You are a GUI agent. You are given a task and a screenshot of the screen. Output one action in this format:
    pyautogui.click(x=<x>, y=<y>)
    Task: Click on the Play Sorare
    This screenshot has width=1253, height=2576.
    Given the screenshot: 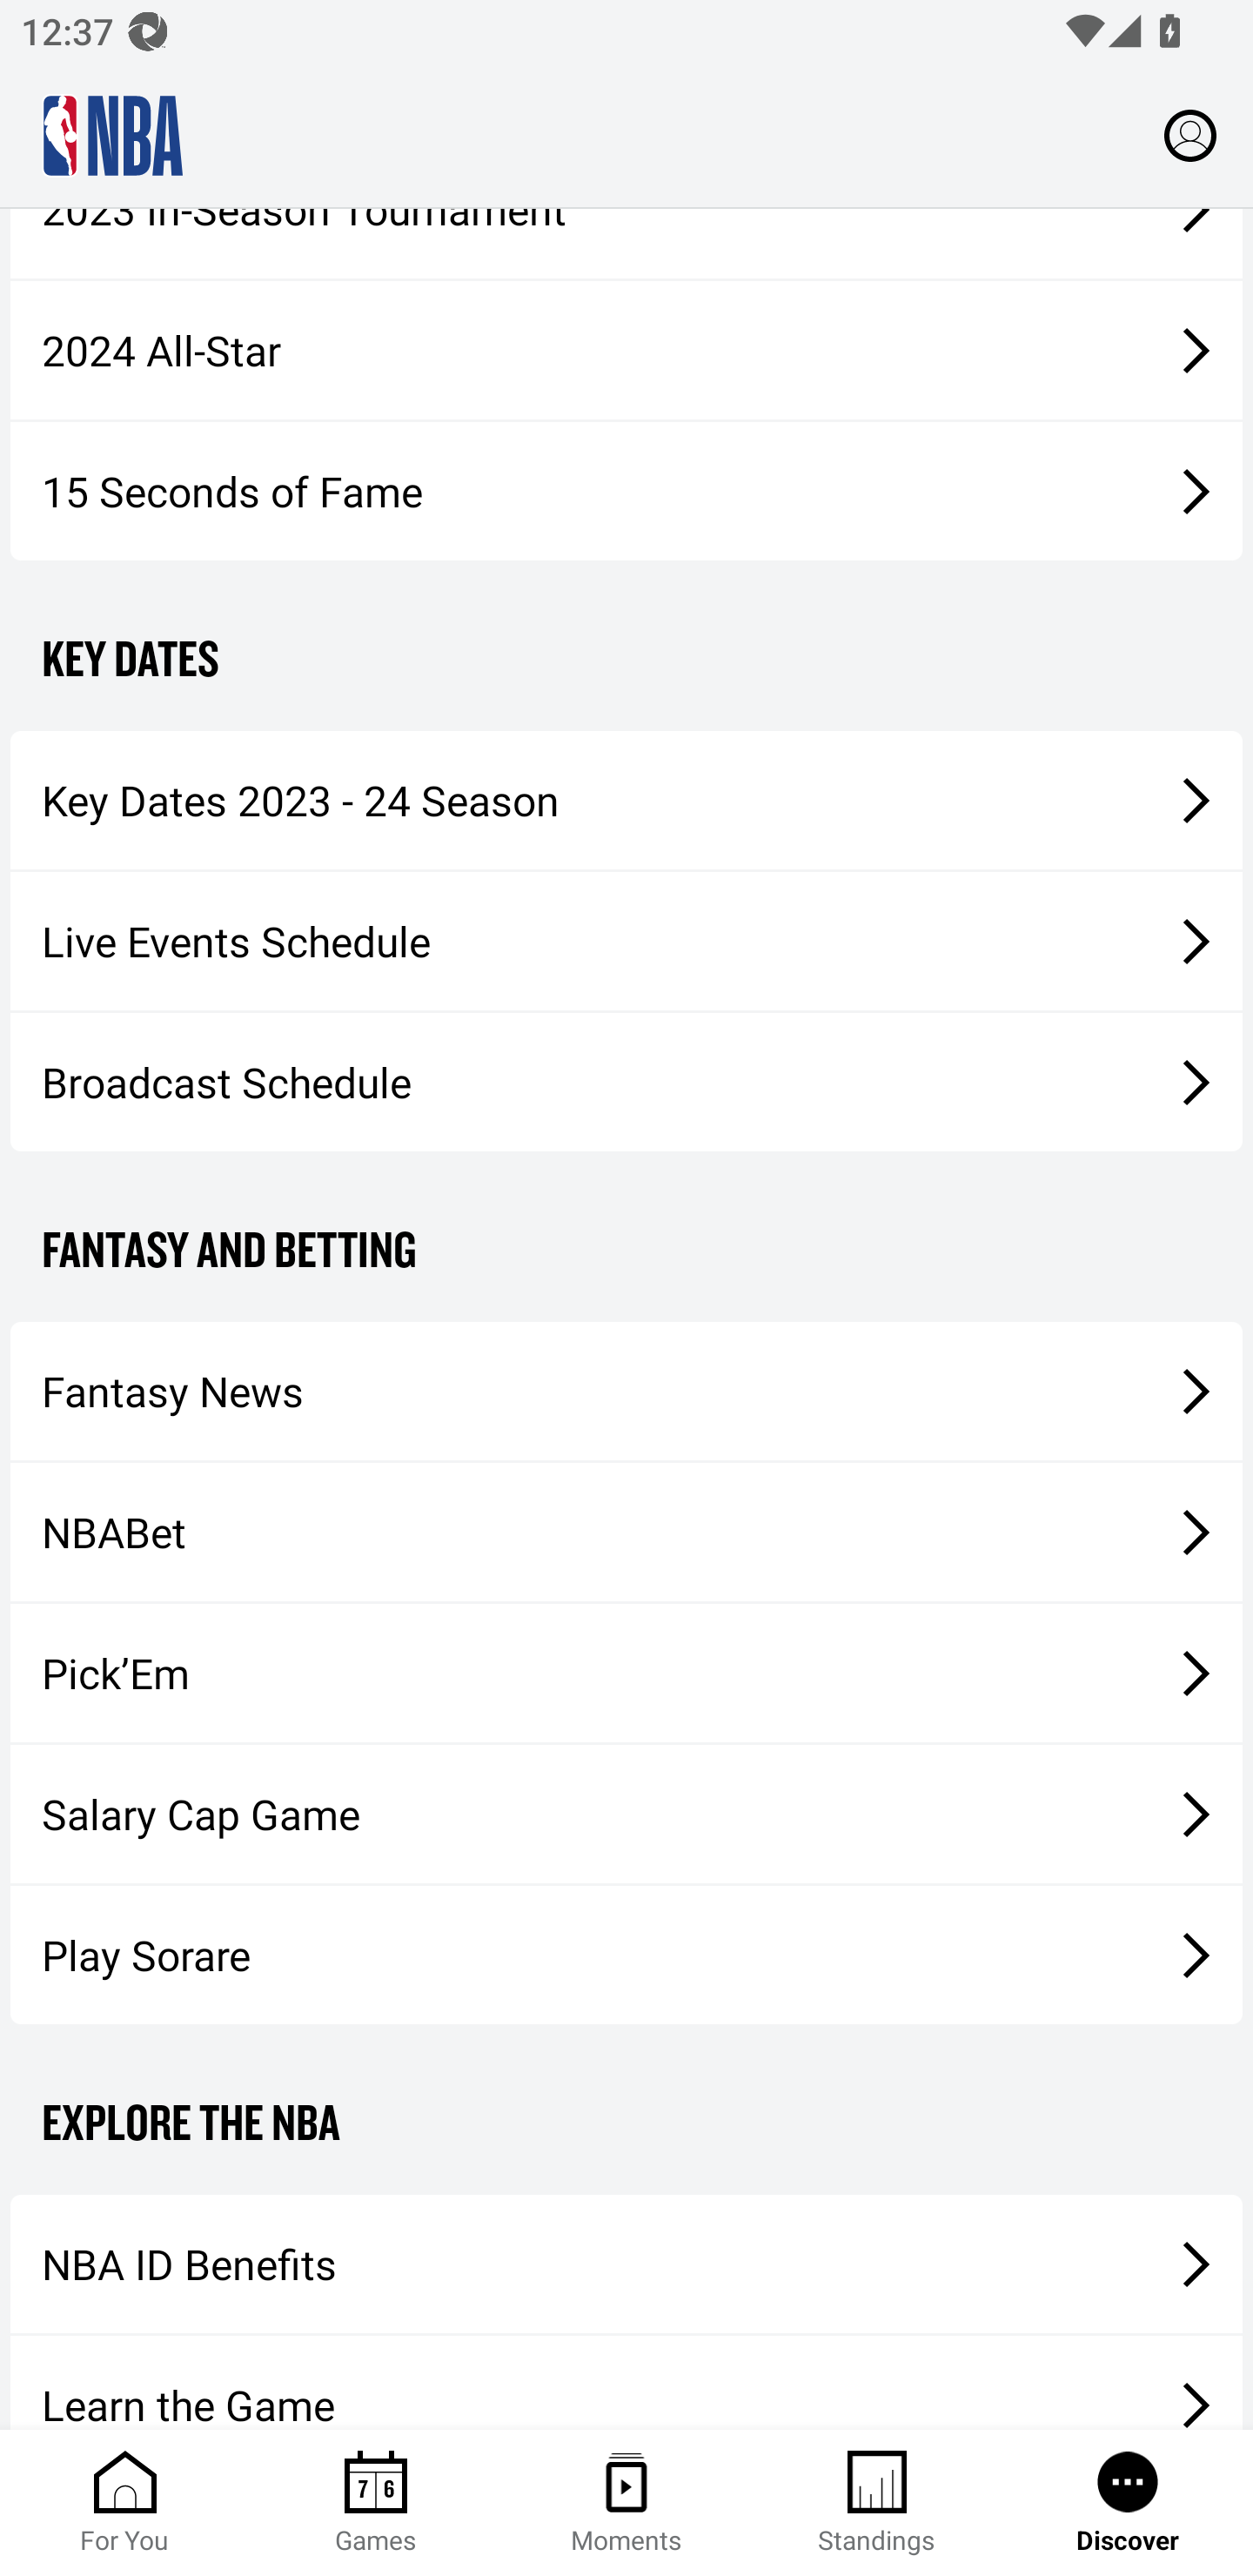 What is the action you would take?
    pyautogui.click(x=626, y=1955)
    